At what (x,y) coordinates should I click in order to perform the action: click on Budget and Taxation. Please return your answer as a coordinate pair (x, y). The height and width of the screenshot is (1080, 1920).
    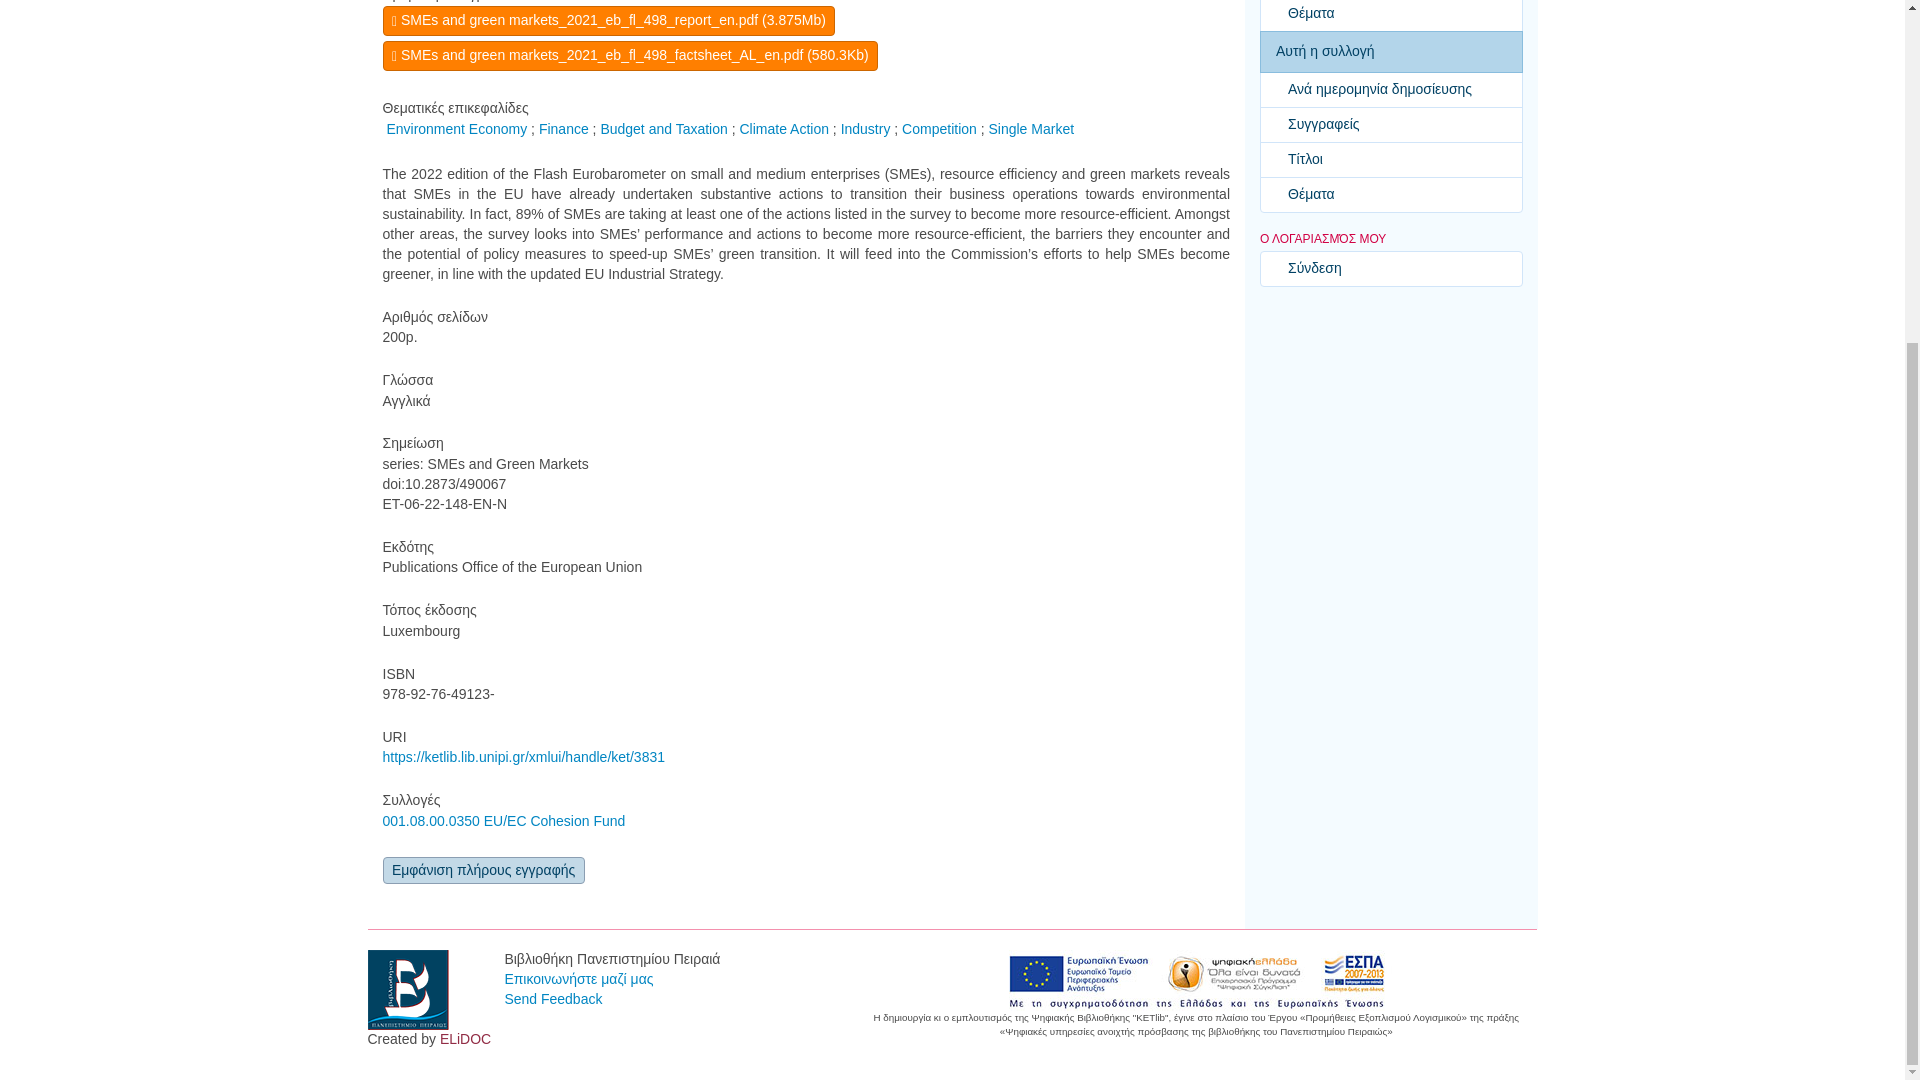
    Looking at the image, I should click on (663, 128).